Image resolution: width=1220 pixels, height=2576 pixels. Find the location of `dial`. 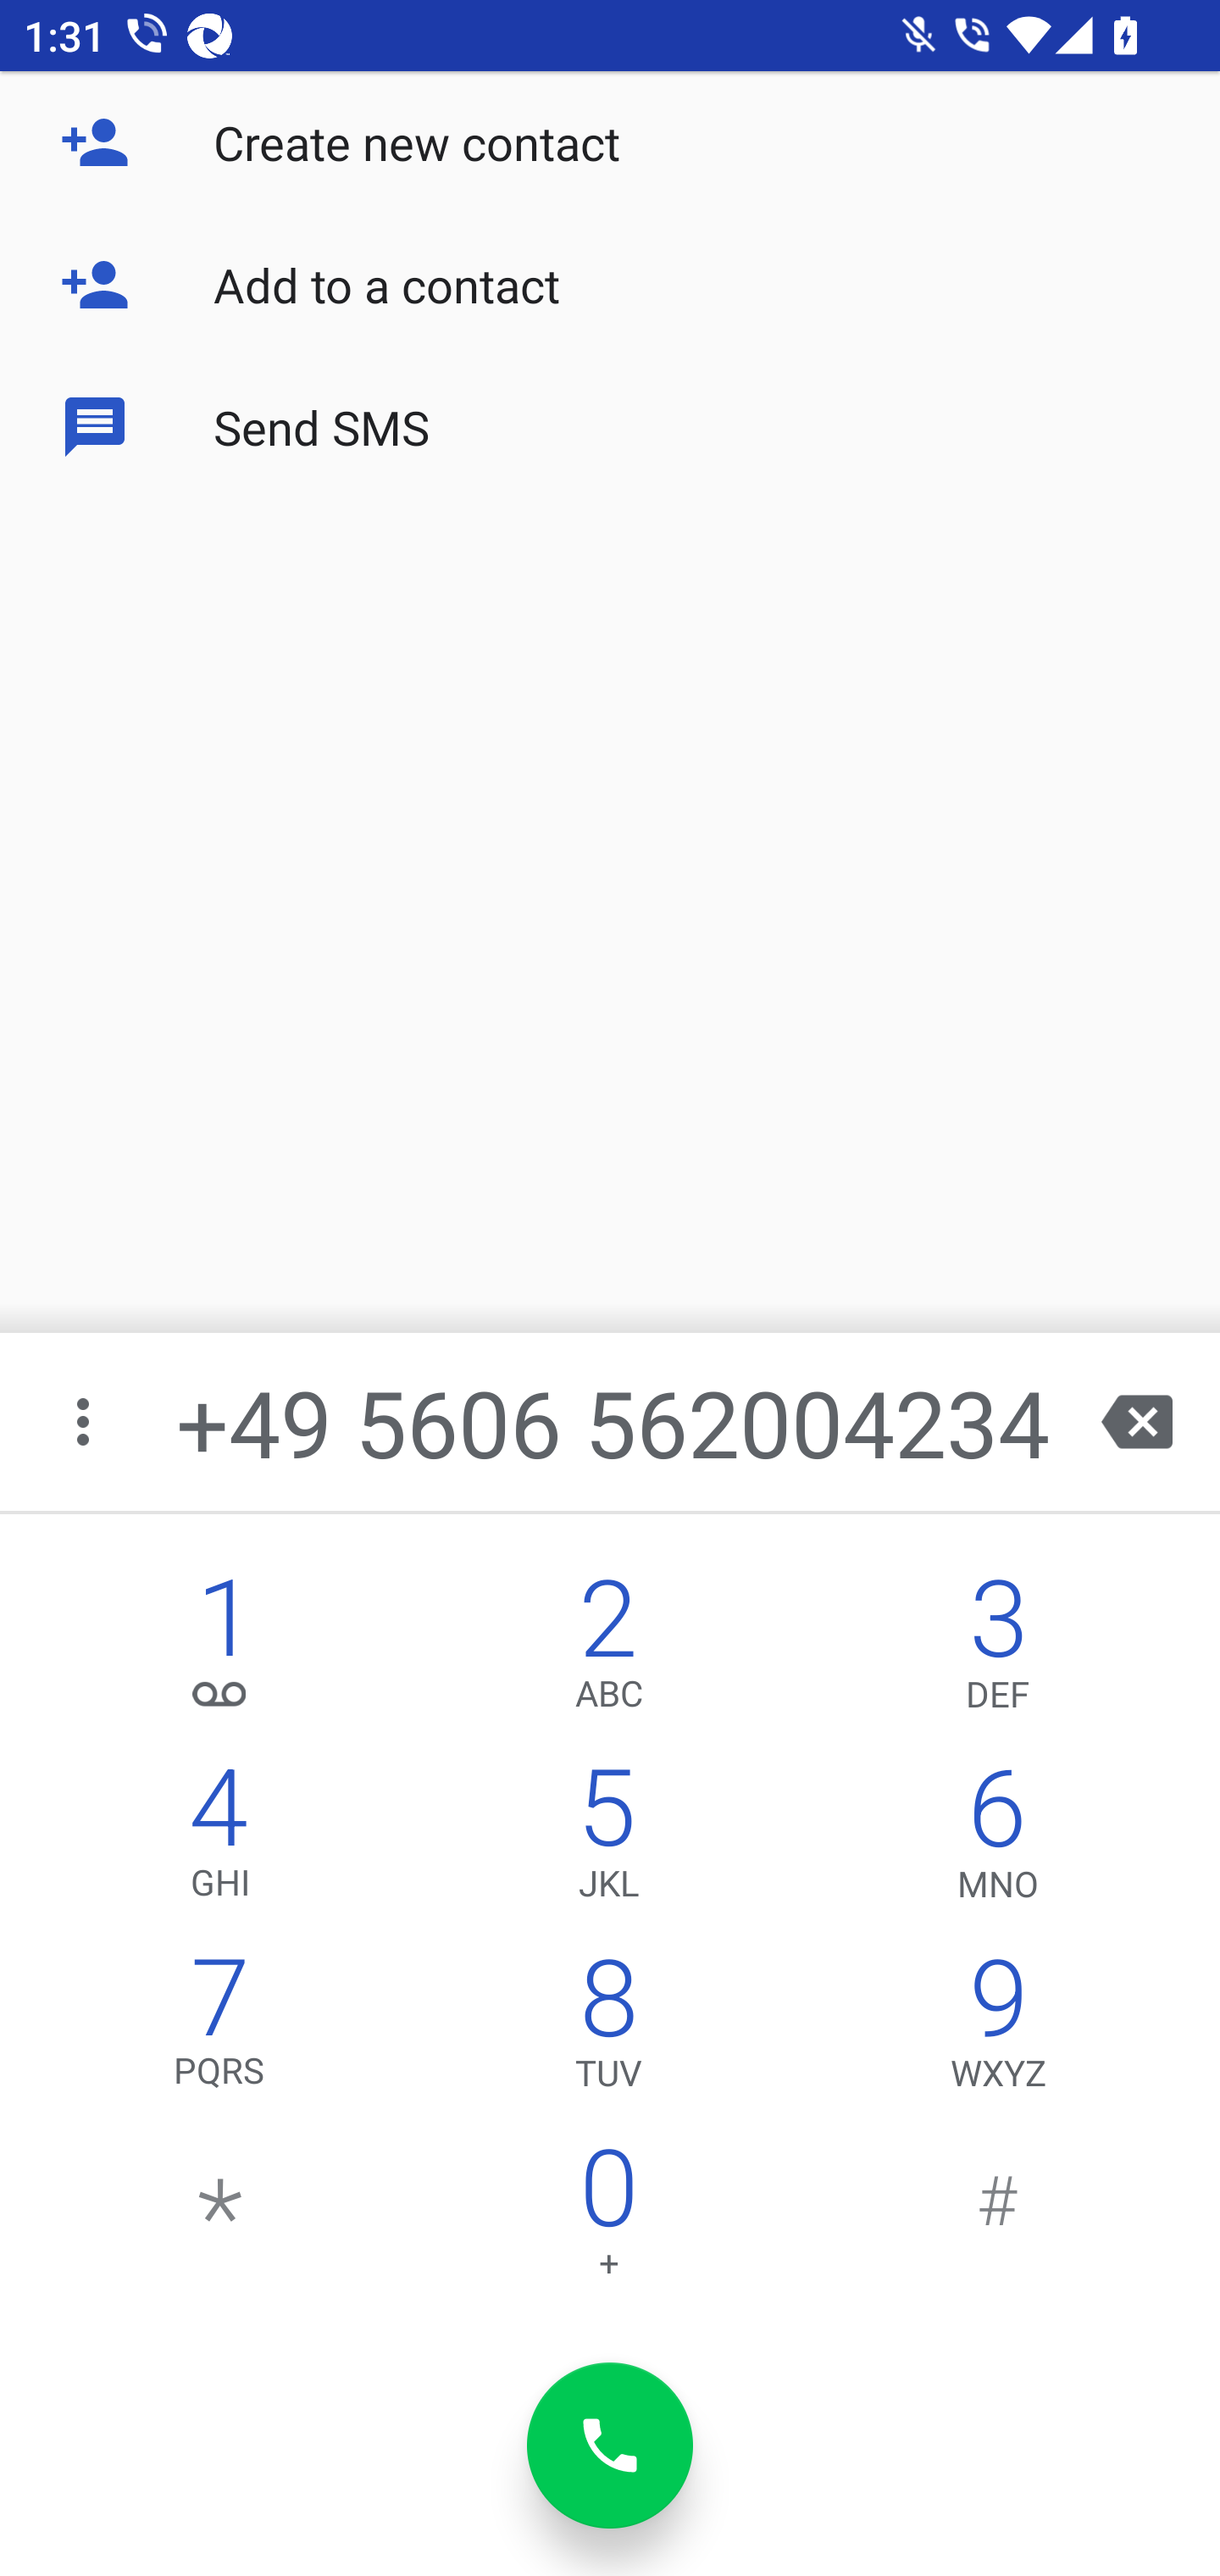

dial is located at coordinates (610, 2446).